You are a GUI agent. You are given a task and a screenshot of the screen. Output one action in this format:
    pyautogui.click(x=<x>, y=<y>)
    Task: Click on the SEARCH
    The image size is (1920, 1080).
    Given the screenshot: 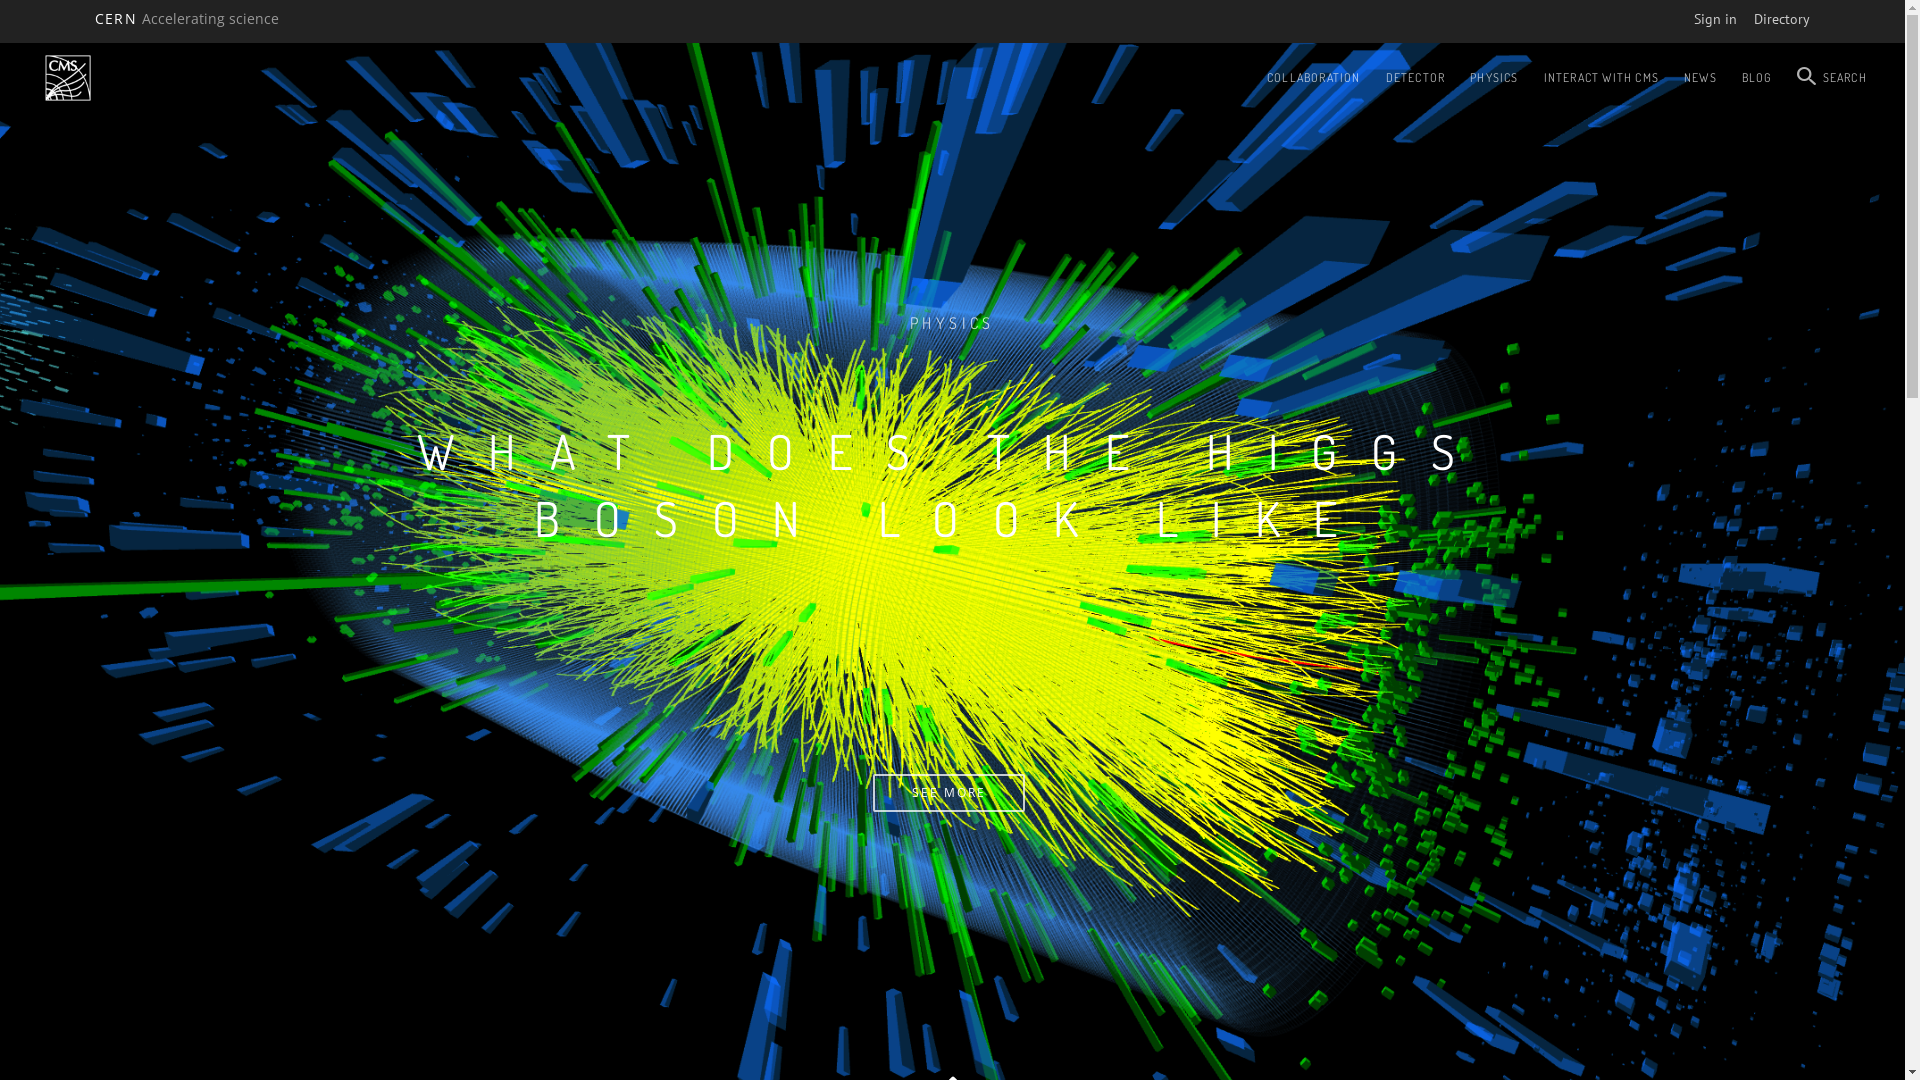 What is the action you would take?
    pyautogui.click(x=1832, y=78)
    